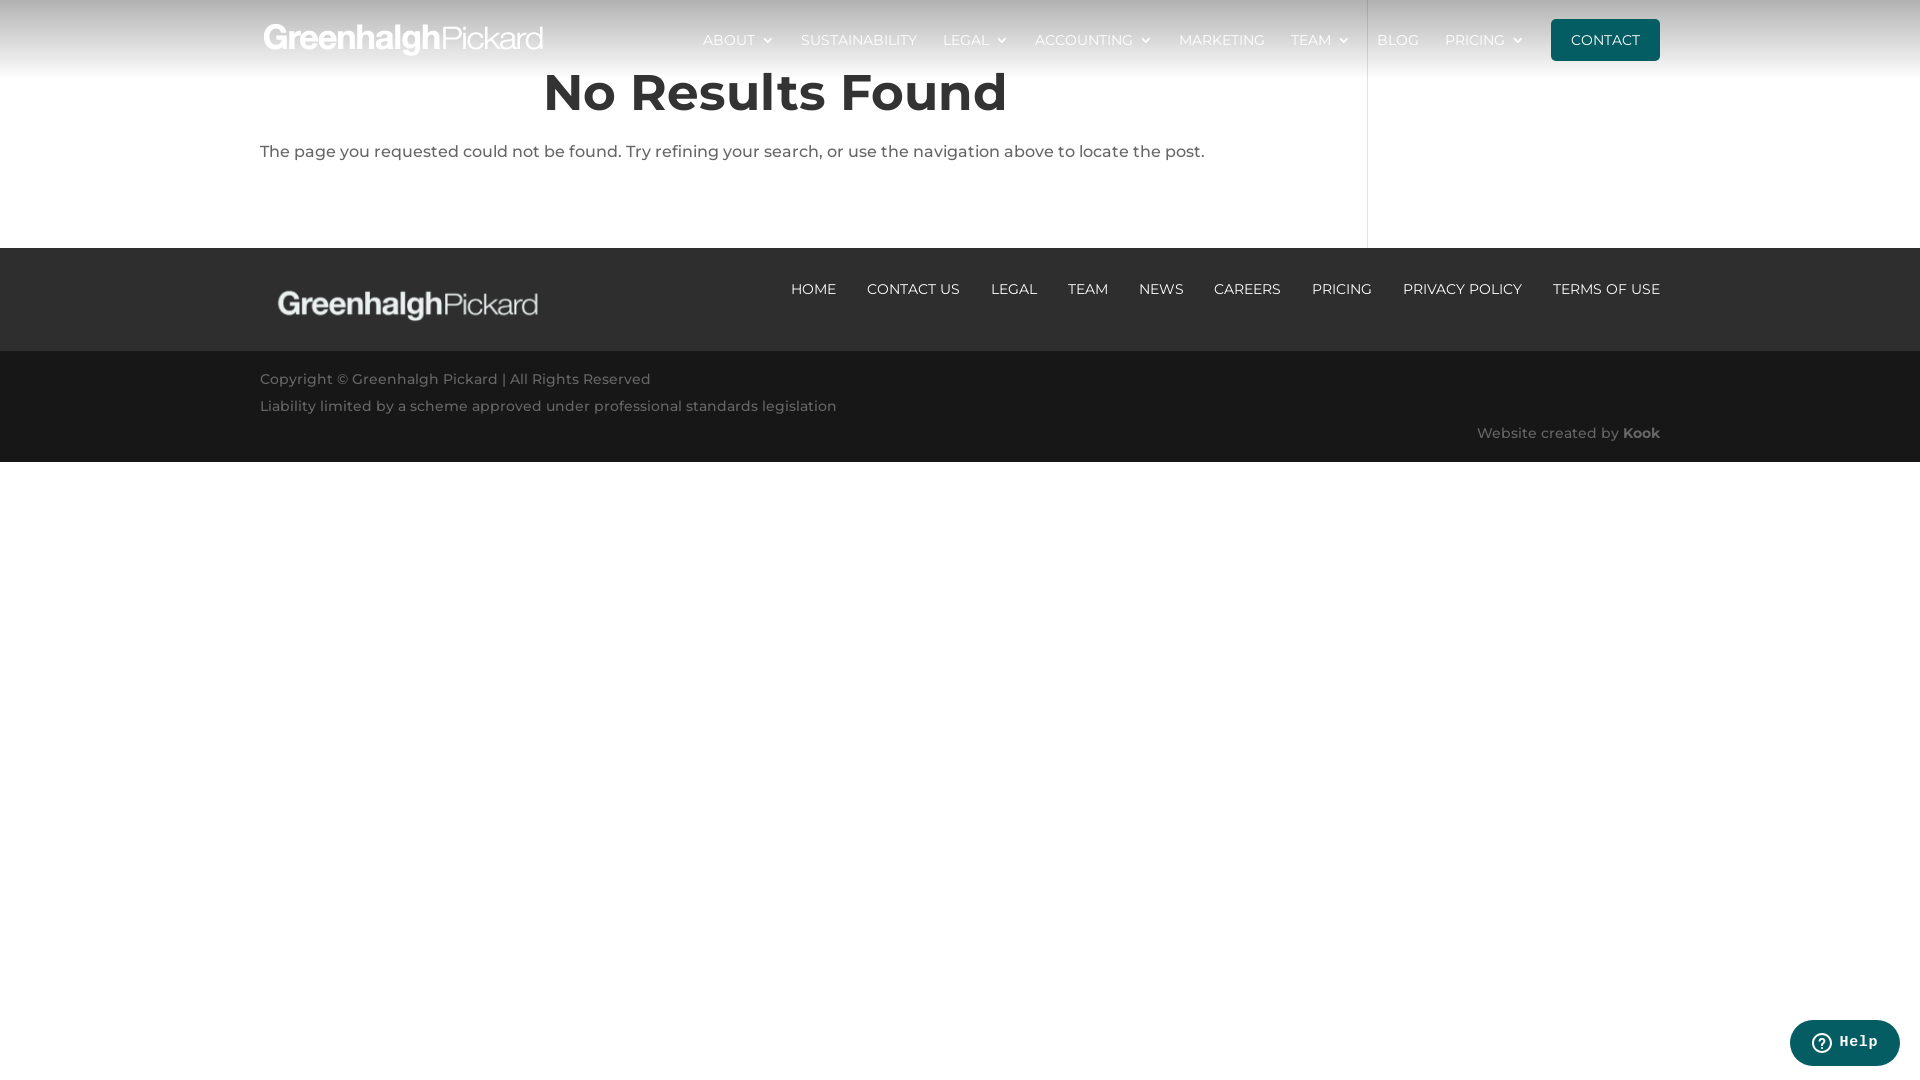  I want to click on NEWS, so click(1160, 289).